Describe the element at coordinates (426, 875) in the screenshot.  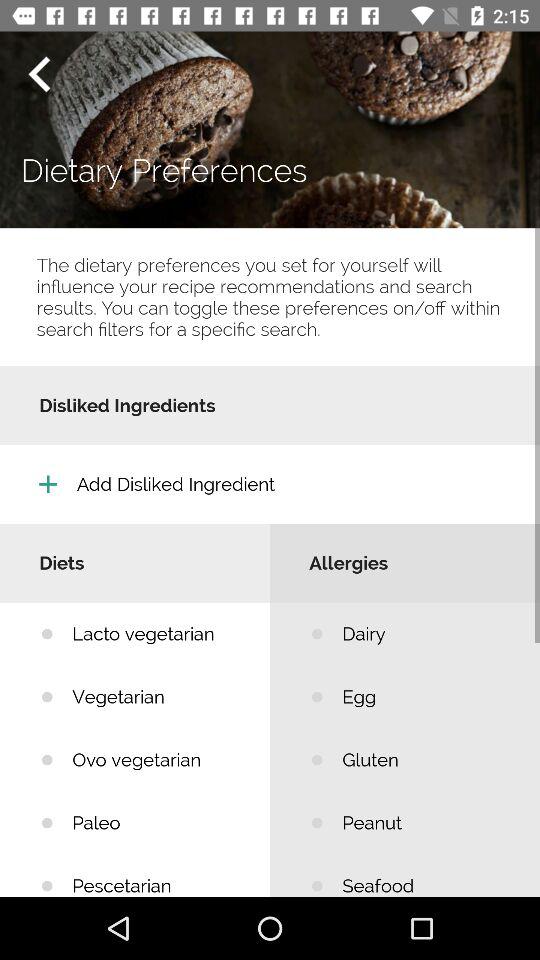
I see `tap the seafood` at that location.